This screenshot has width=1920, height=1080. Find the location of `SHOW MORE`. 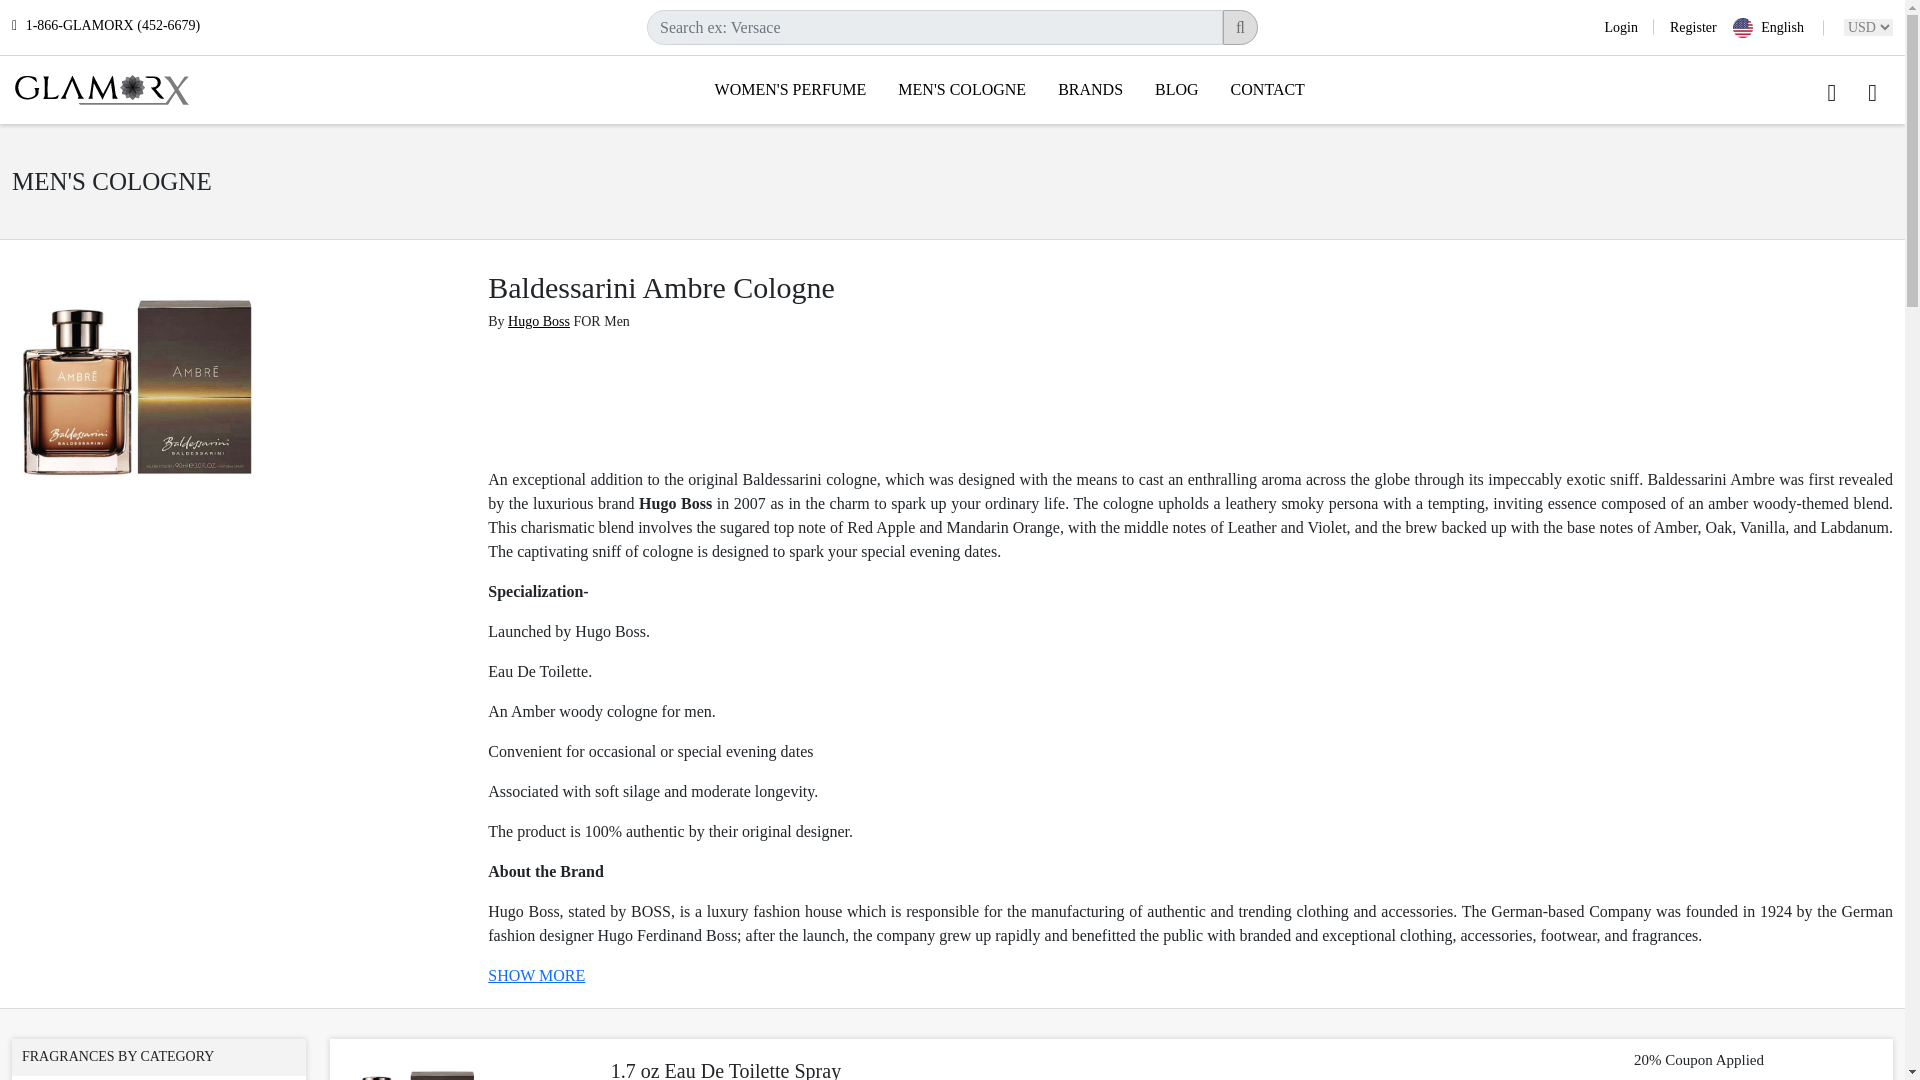

SHOW MORE is located at coordinates (536, 974).